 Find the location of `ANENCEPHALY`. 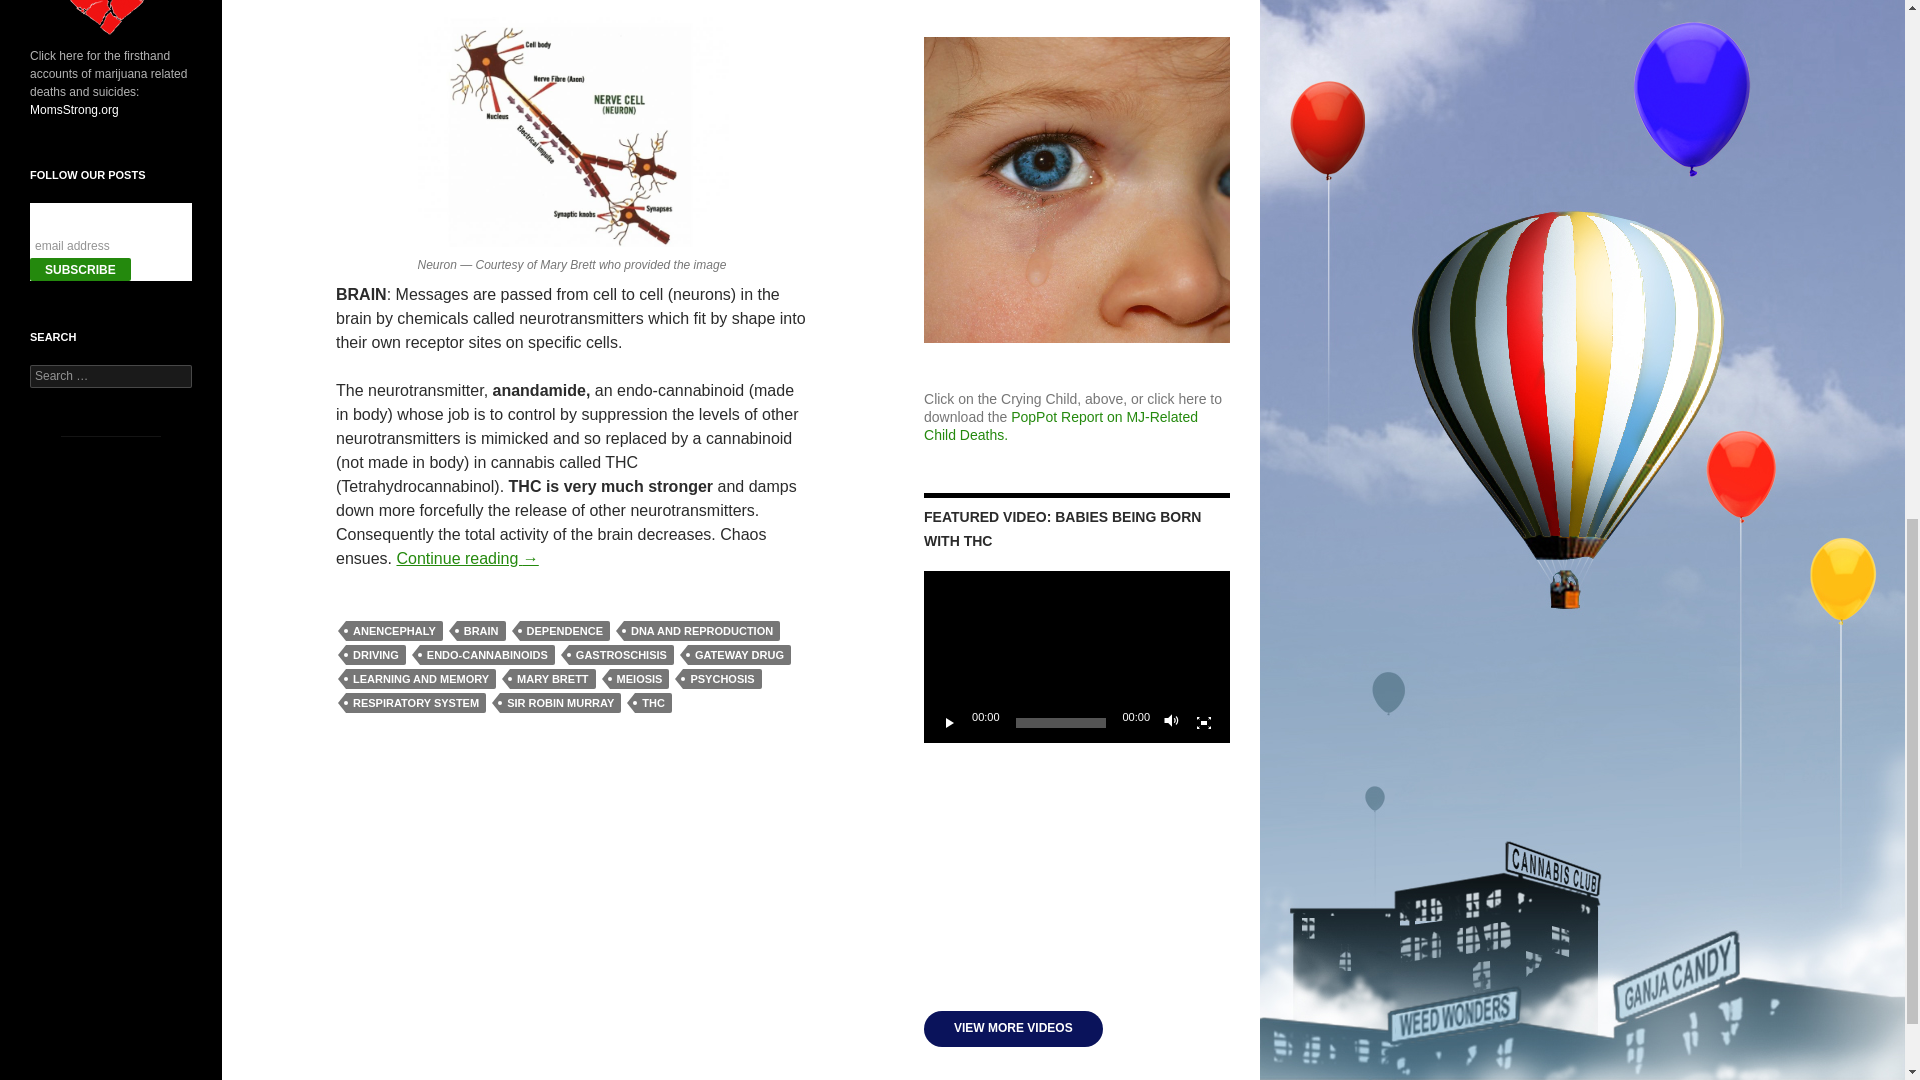

ANENCEPHALY is located at coordinates (394, 631).